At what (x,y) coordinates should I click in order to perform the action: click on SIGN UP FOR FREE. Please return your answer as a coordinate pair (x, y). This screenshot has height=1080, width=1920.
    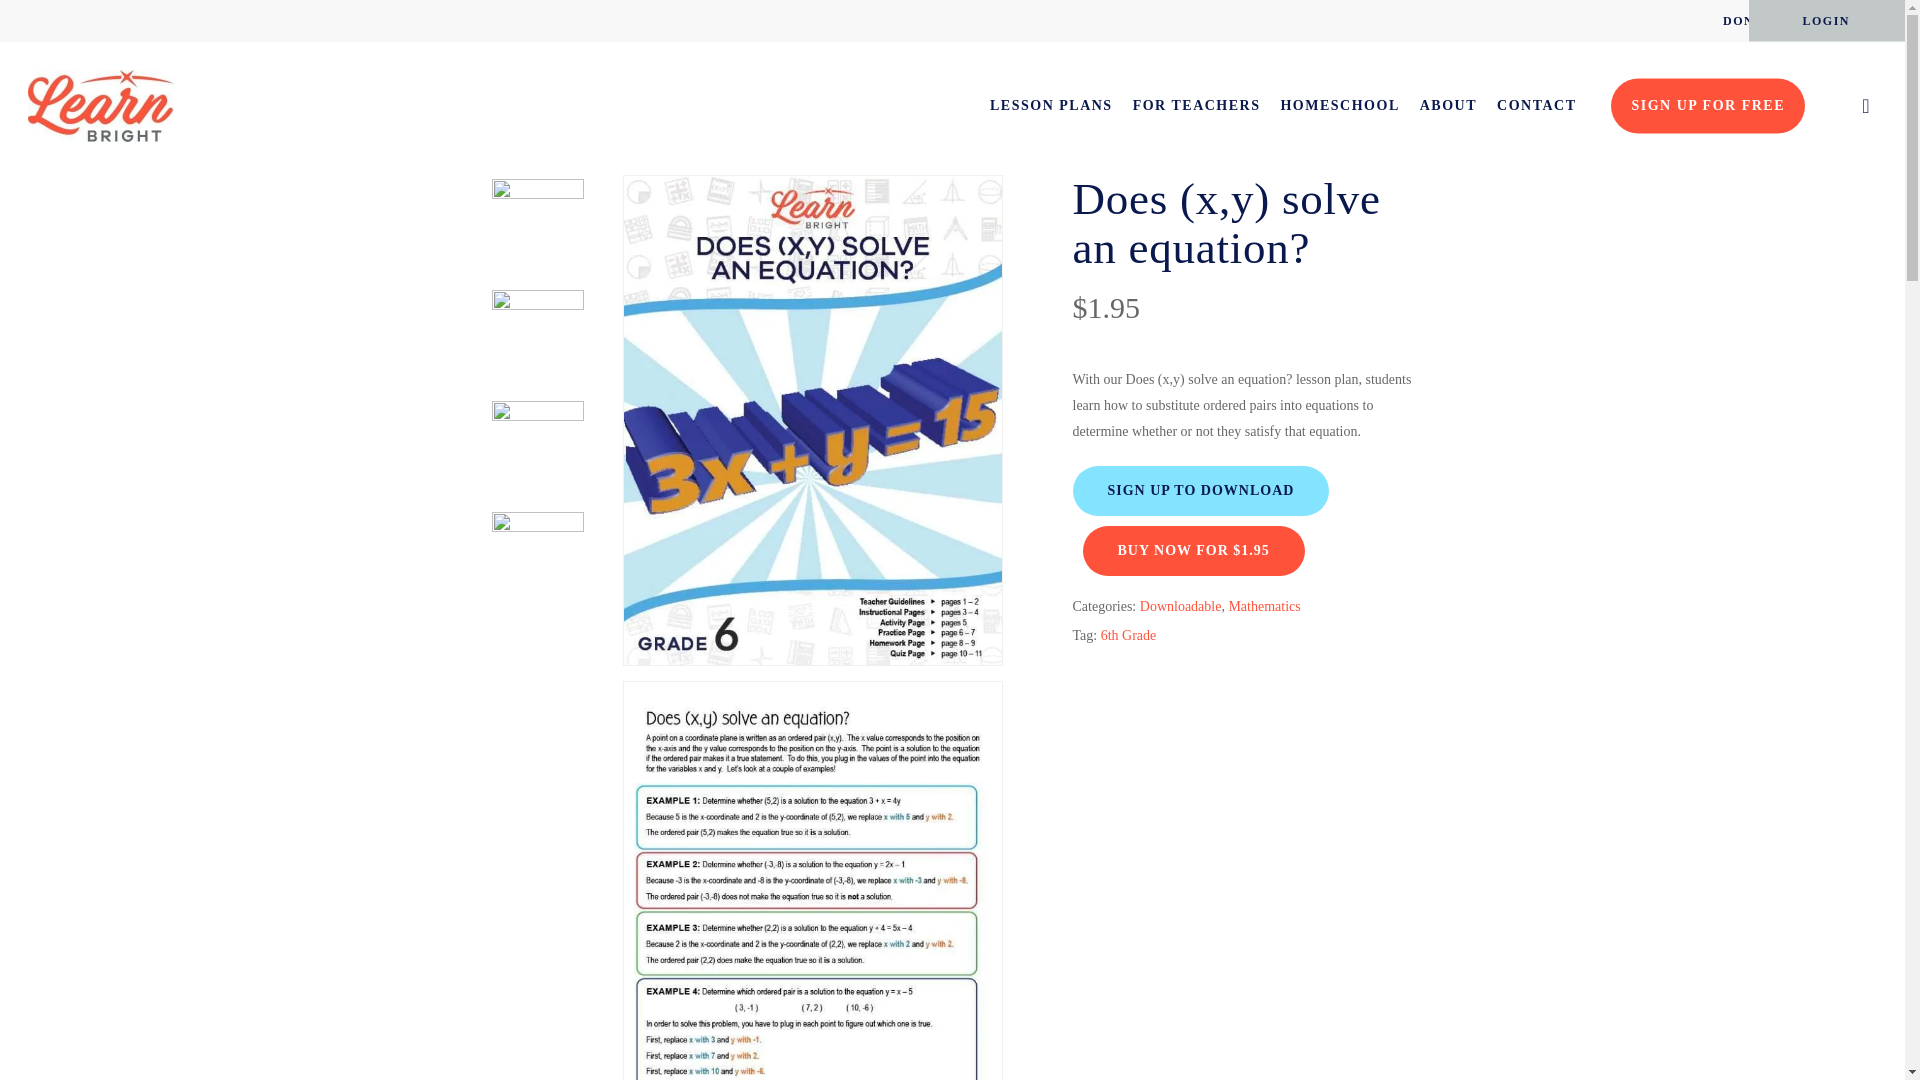
    Looking at the image, I should click on (1707, 106).